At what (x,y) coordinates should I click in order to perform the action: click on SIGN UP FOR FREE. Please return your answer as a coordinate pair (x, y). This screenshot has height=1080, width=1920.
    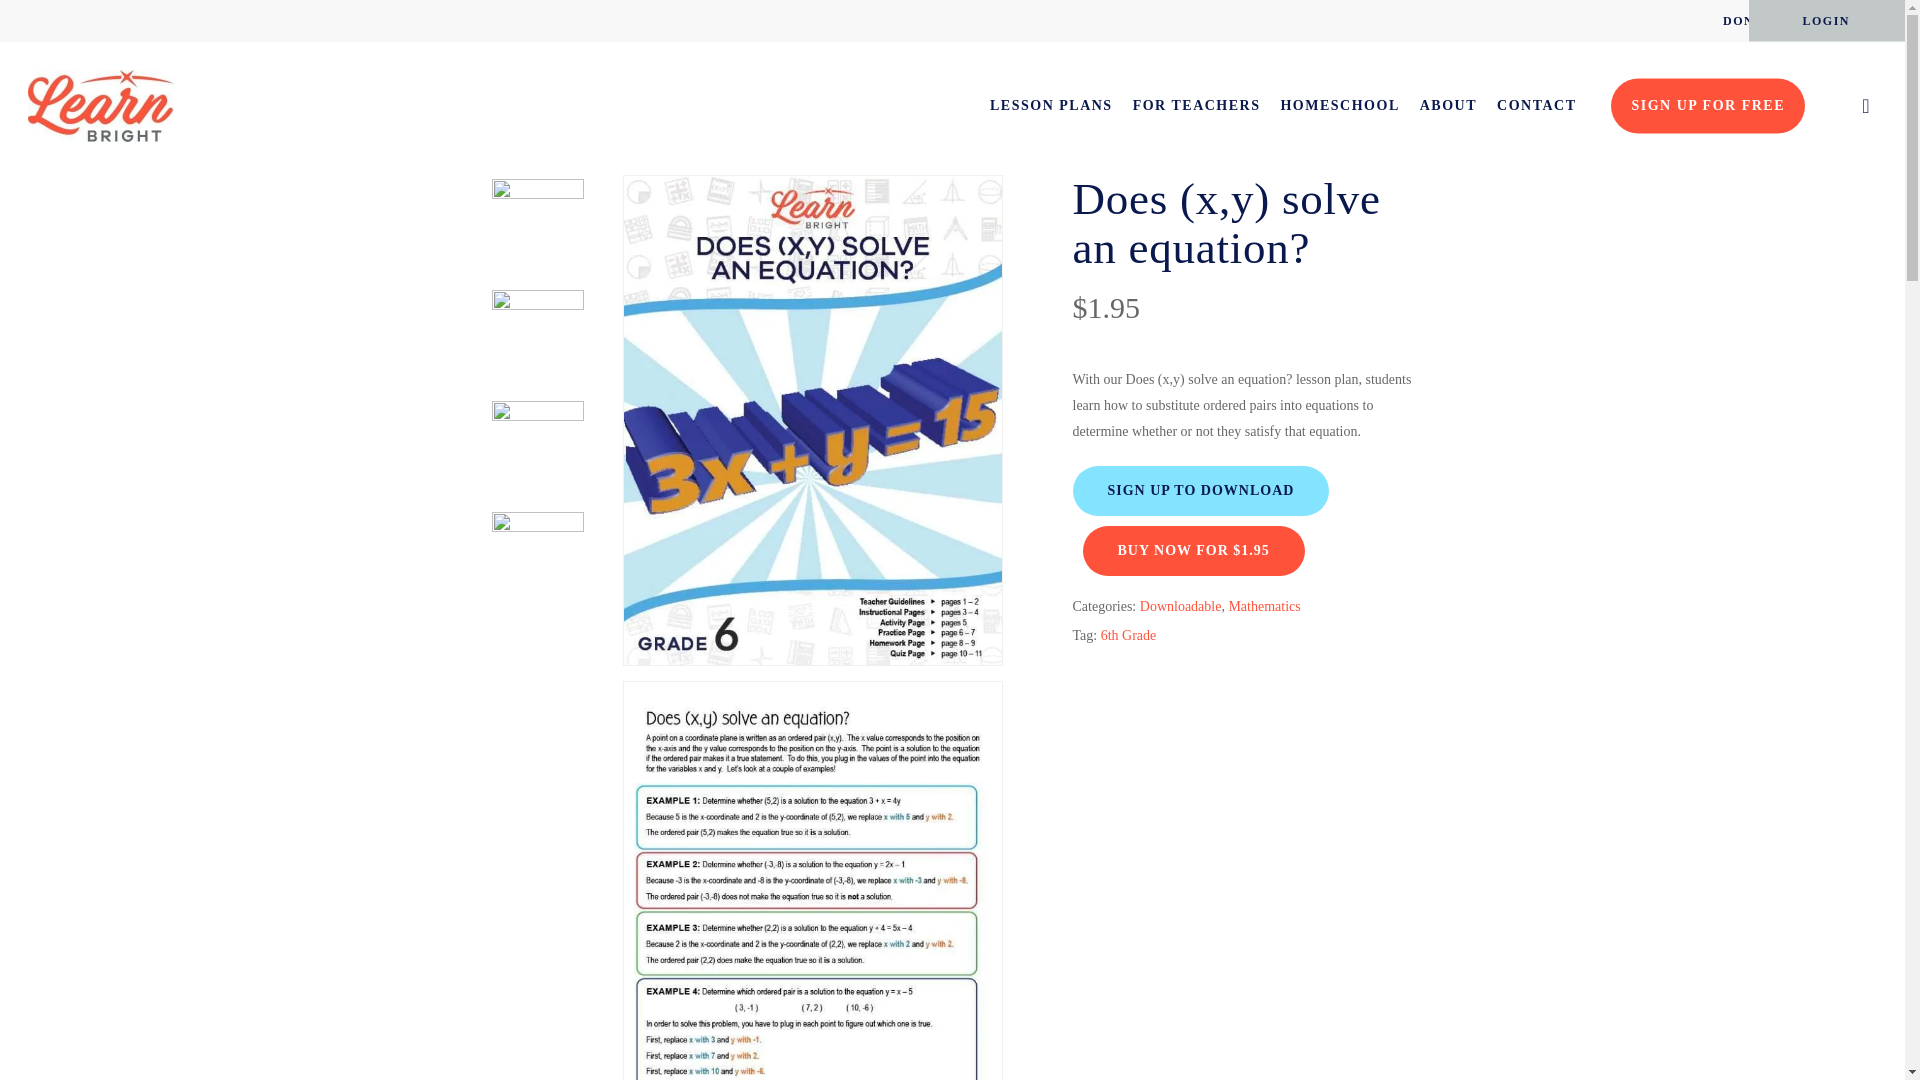
    Looking at the image, I should click on (1707, 106).